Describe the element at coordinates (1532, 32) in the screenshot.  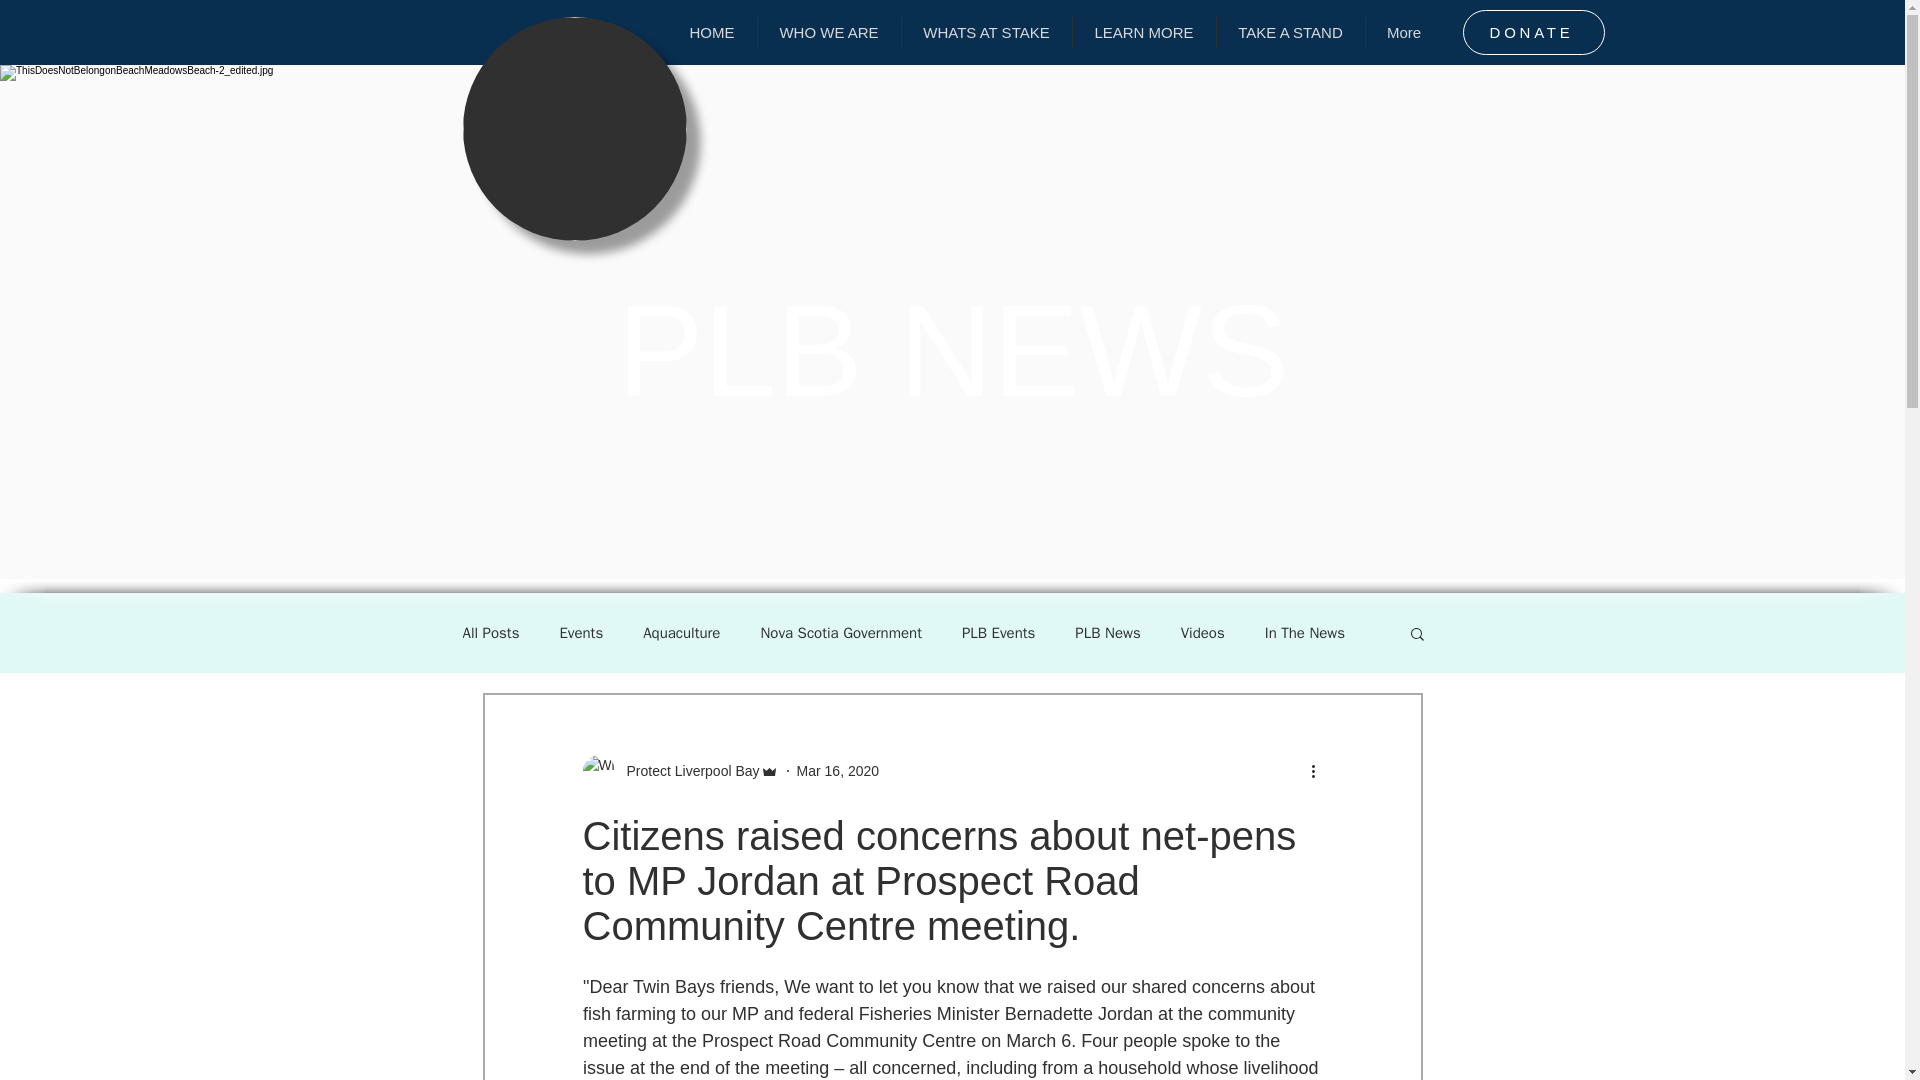
I see `DONATE` at that location.